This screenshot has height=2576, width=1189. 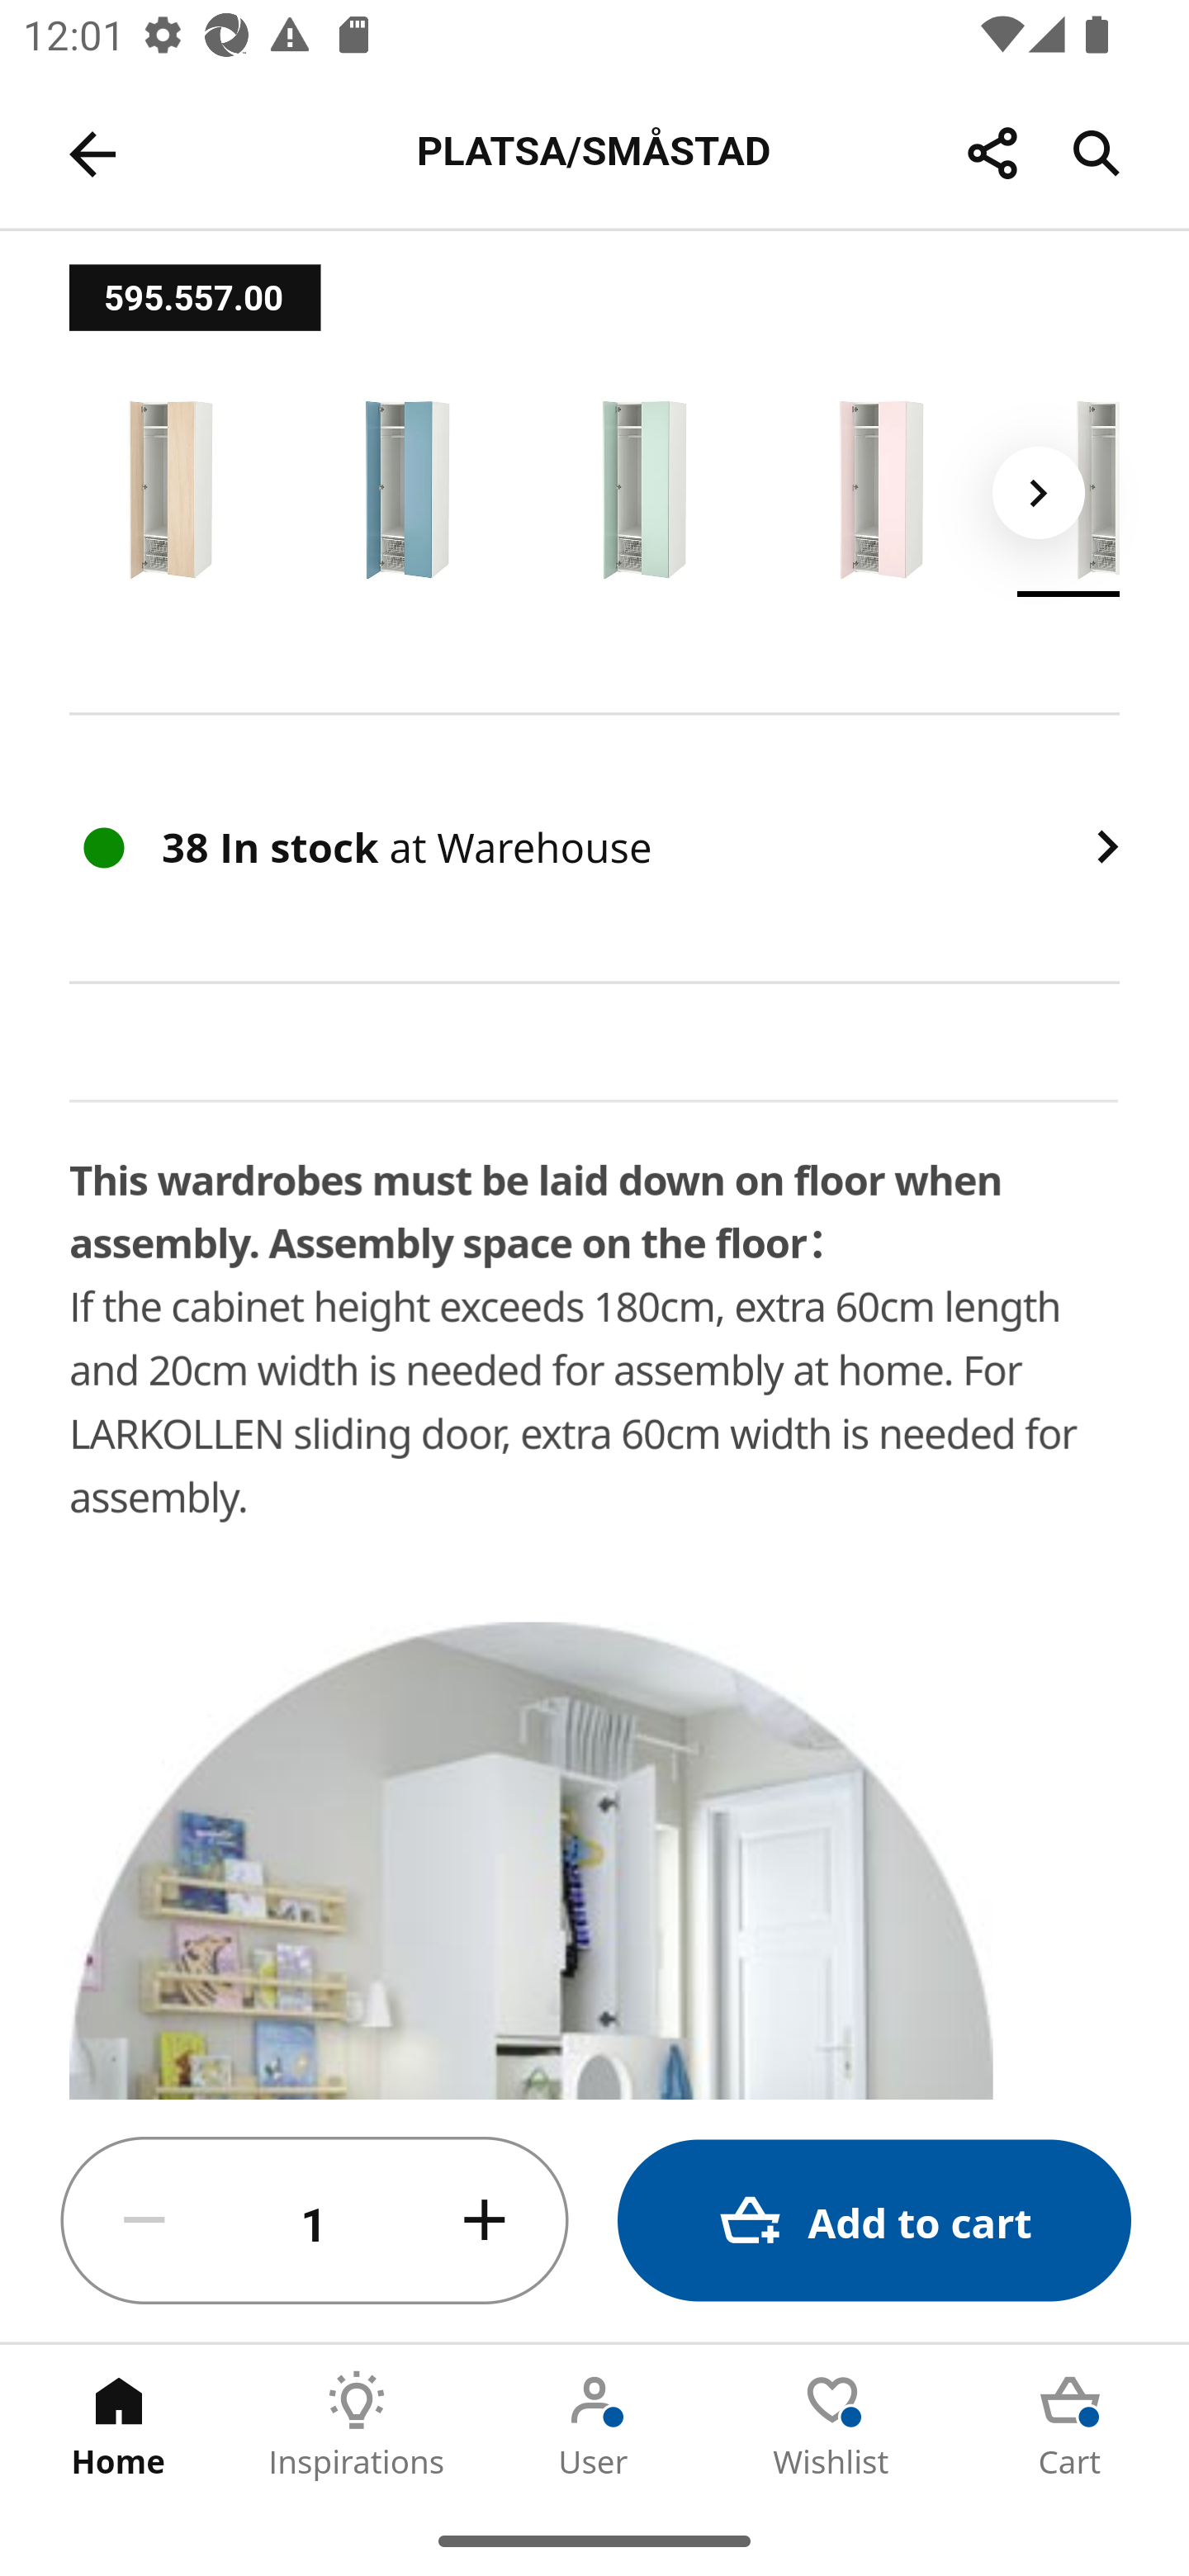 What do you see at coordinates (832, 2425) in the screenshot?
I see `Wishlist
Tab 4 of 5` at bounding box center [832, 2425].